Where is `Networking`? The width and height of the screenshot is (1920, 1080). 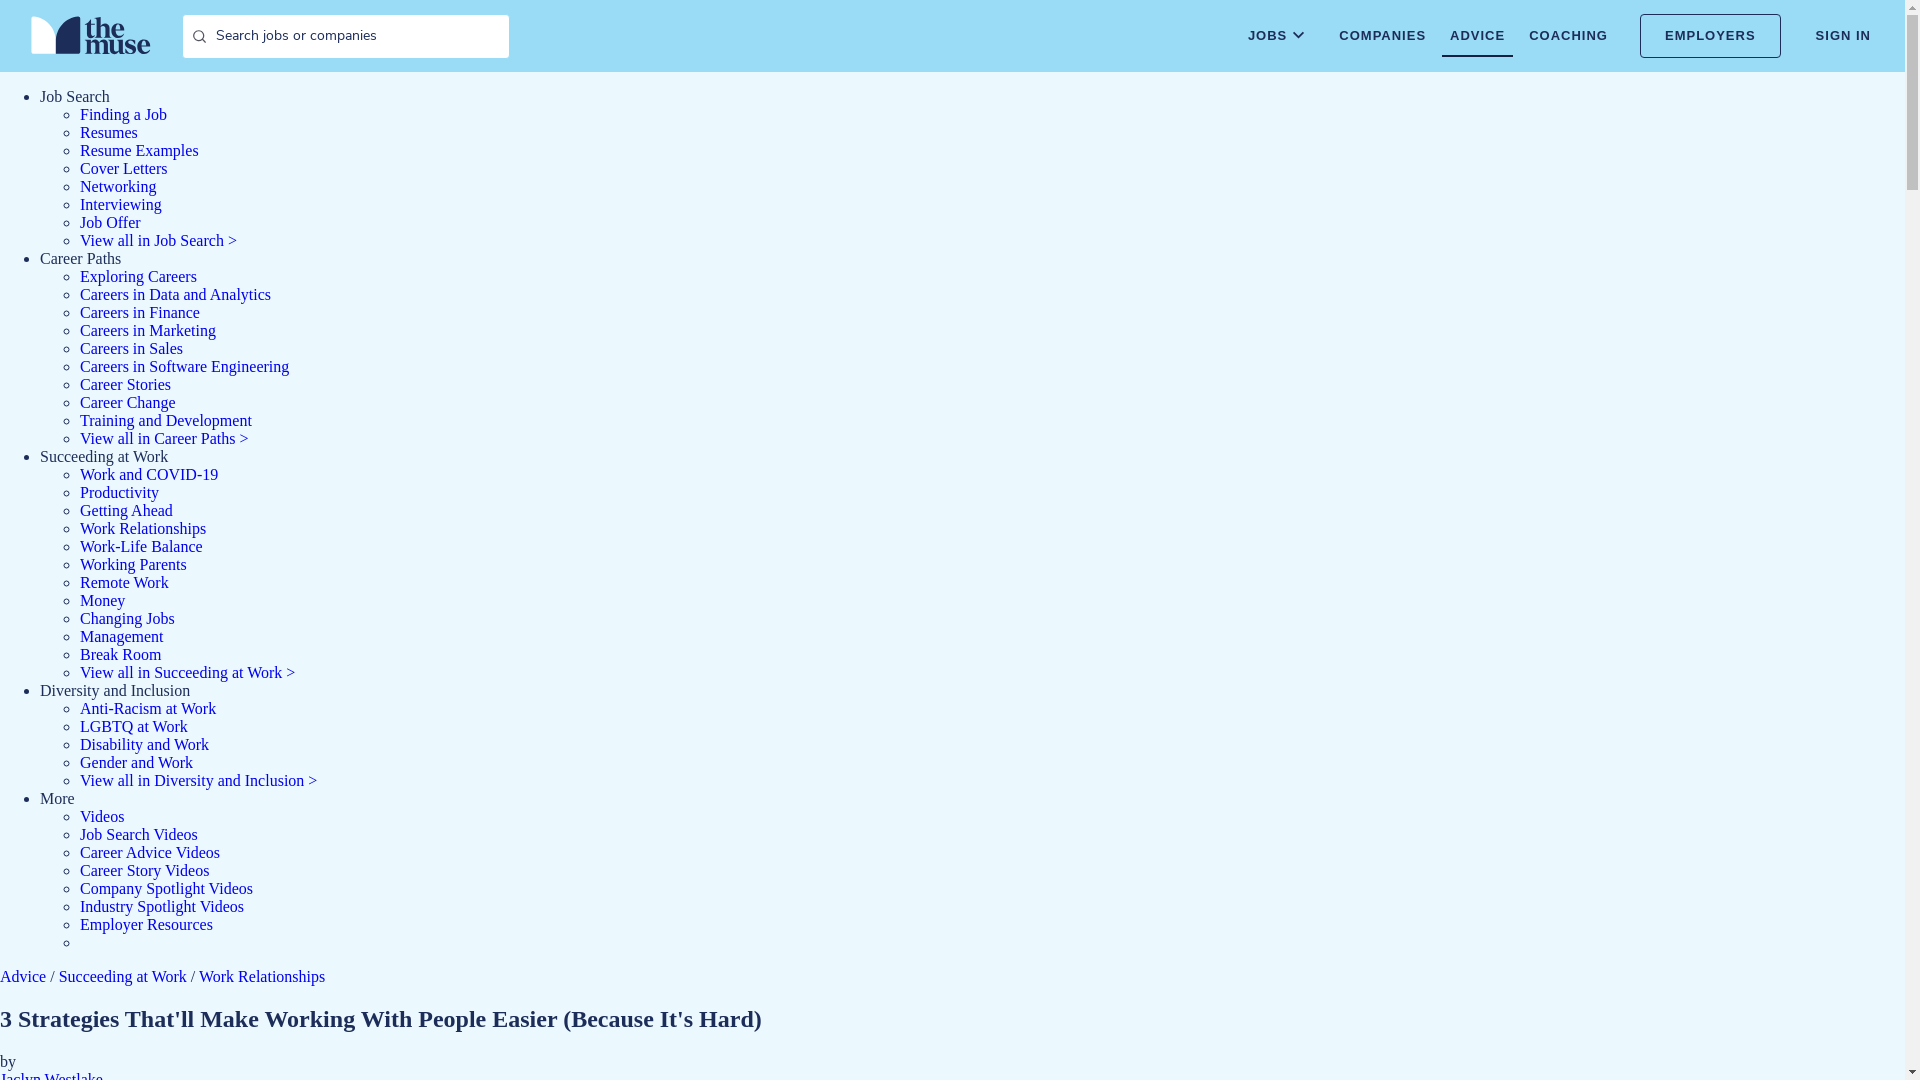 Networking is located at coordinates (118, 186).